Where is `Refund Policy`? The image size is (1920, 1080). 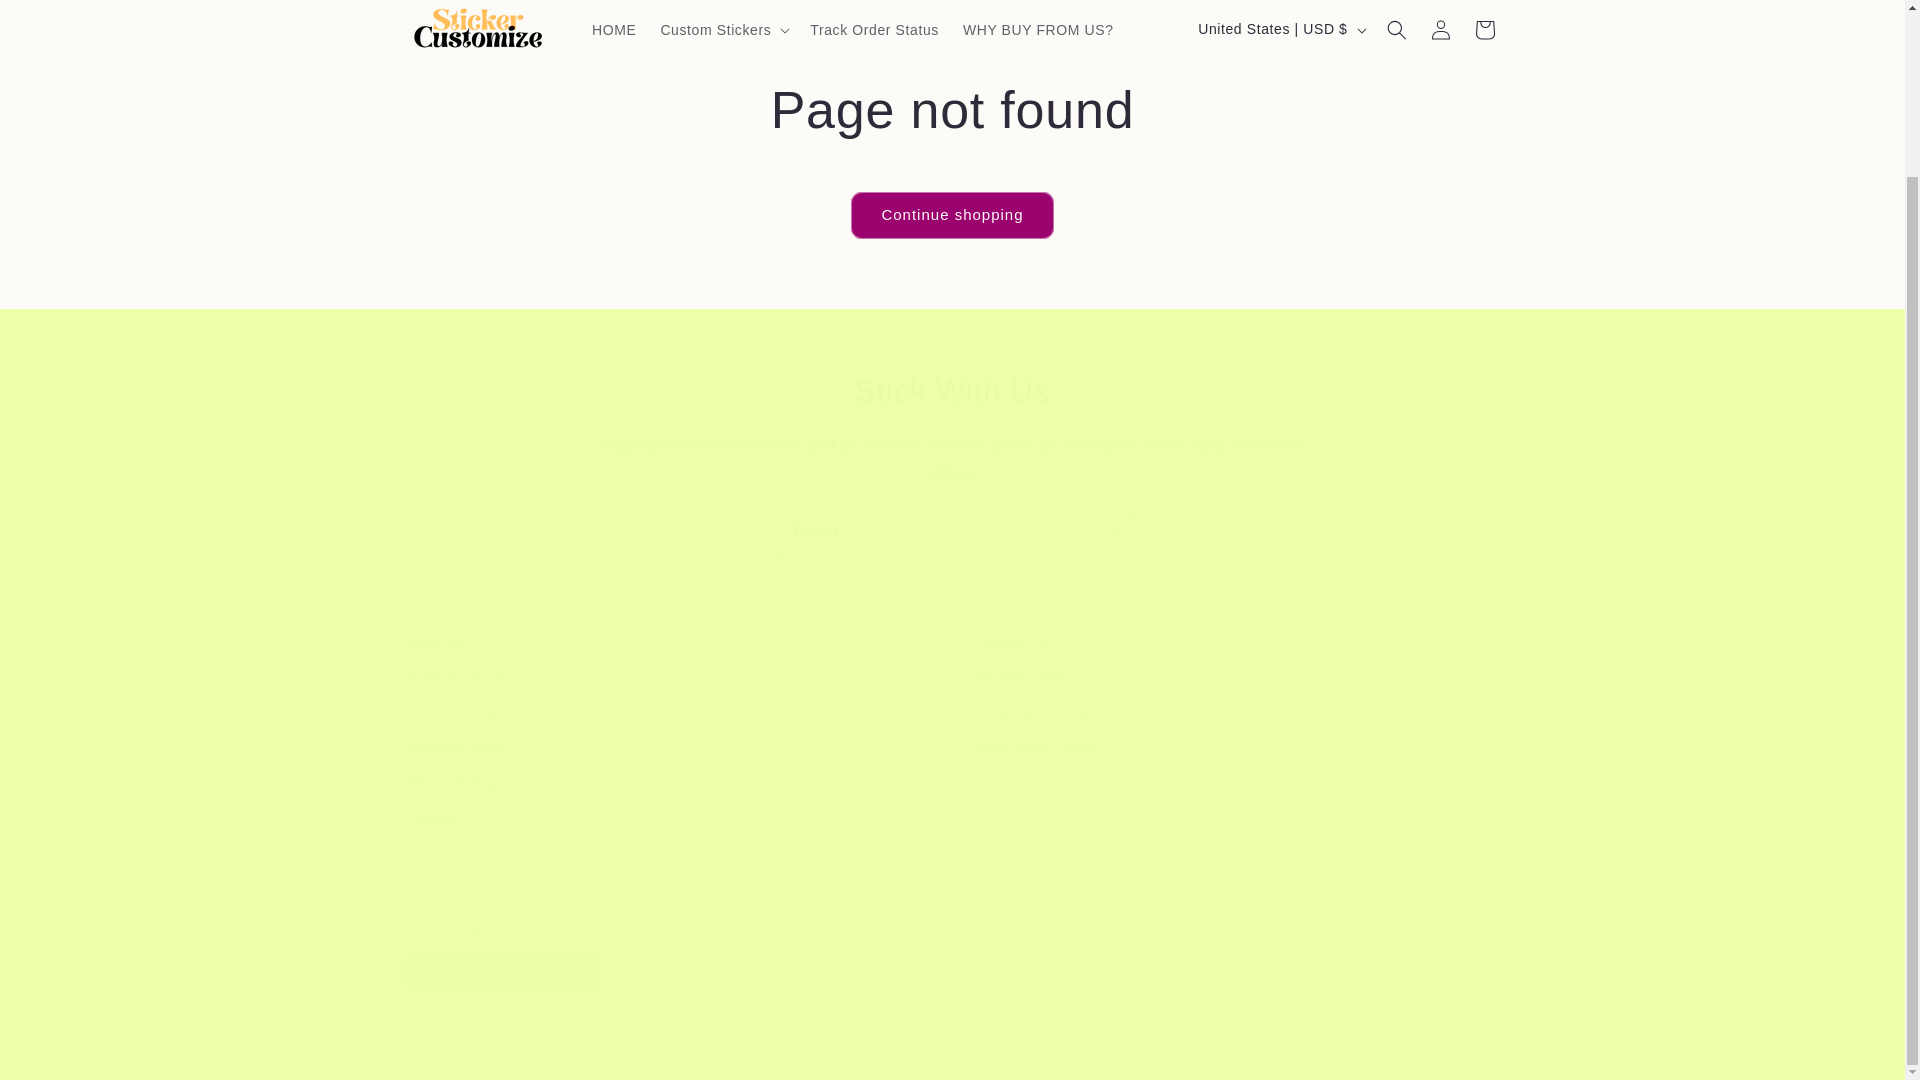 Refund Policy is located at coordinates (448, 782).